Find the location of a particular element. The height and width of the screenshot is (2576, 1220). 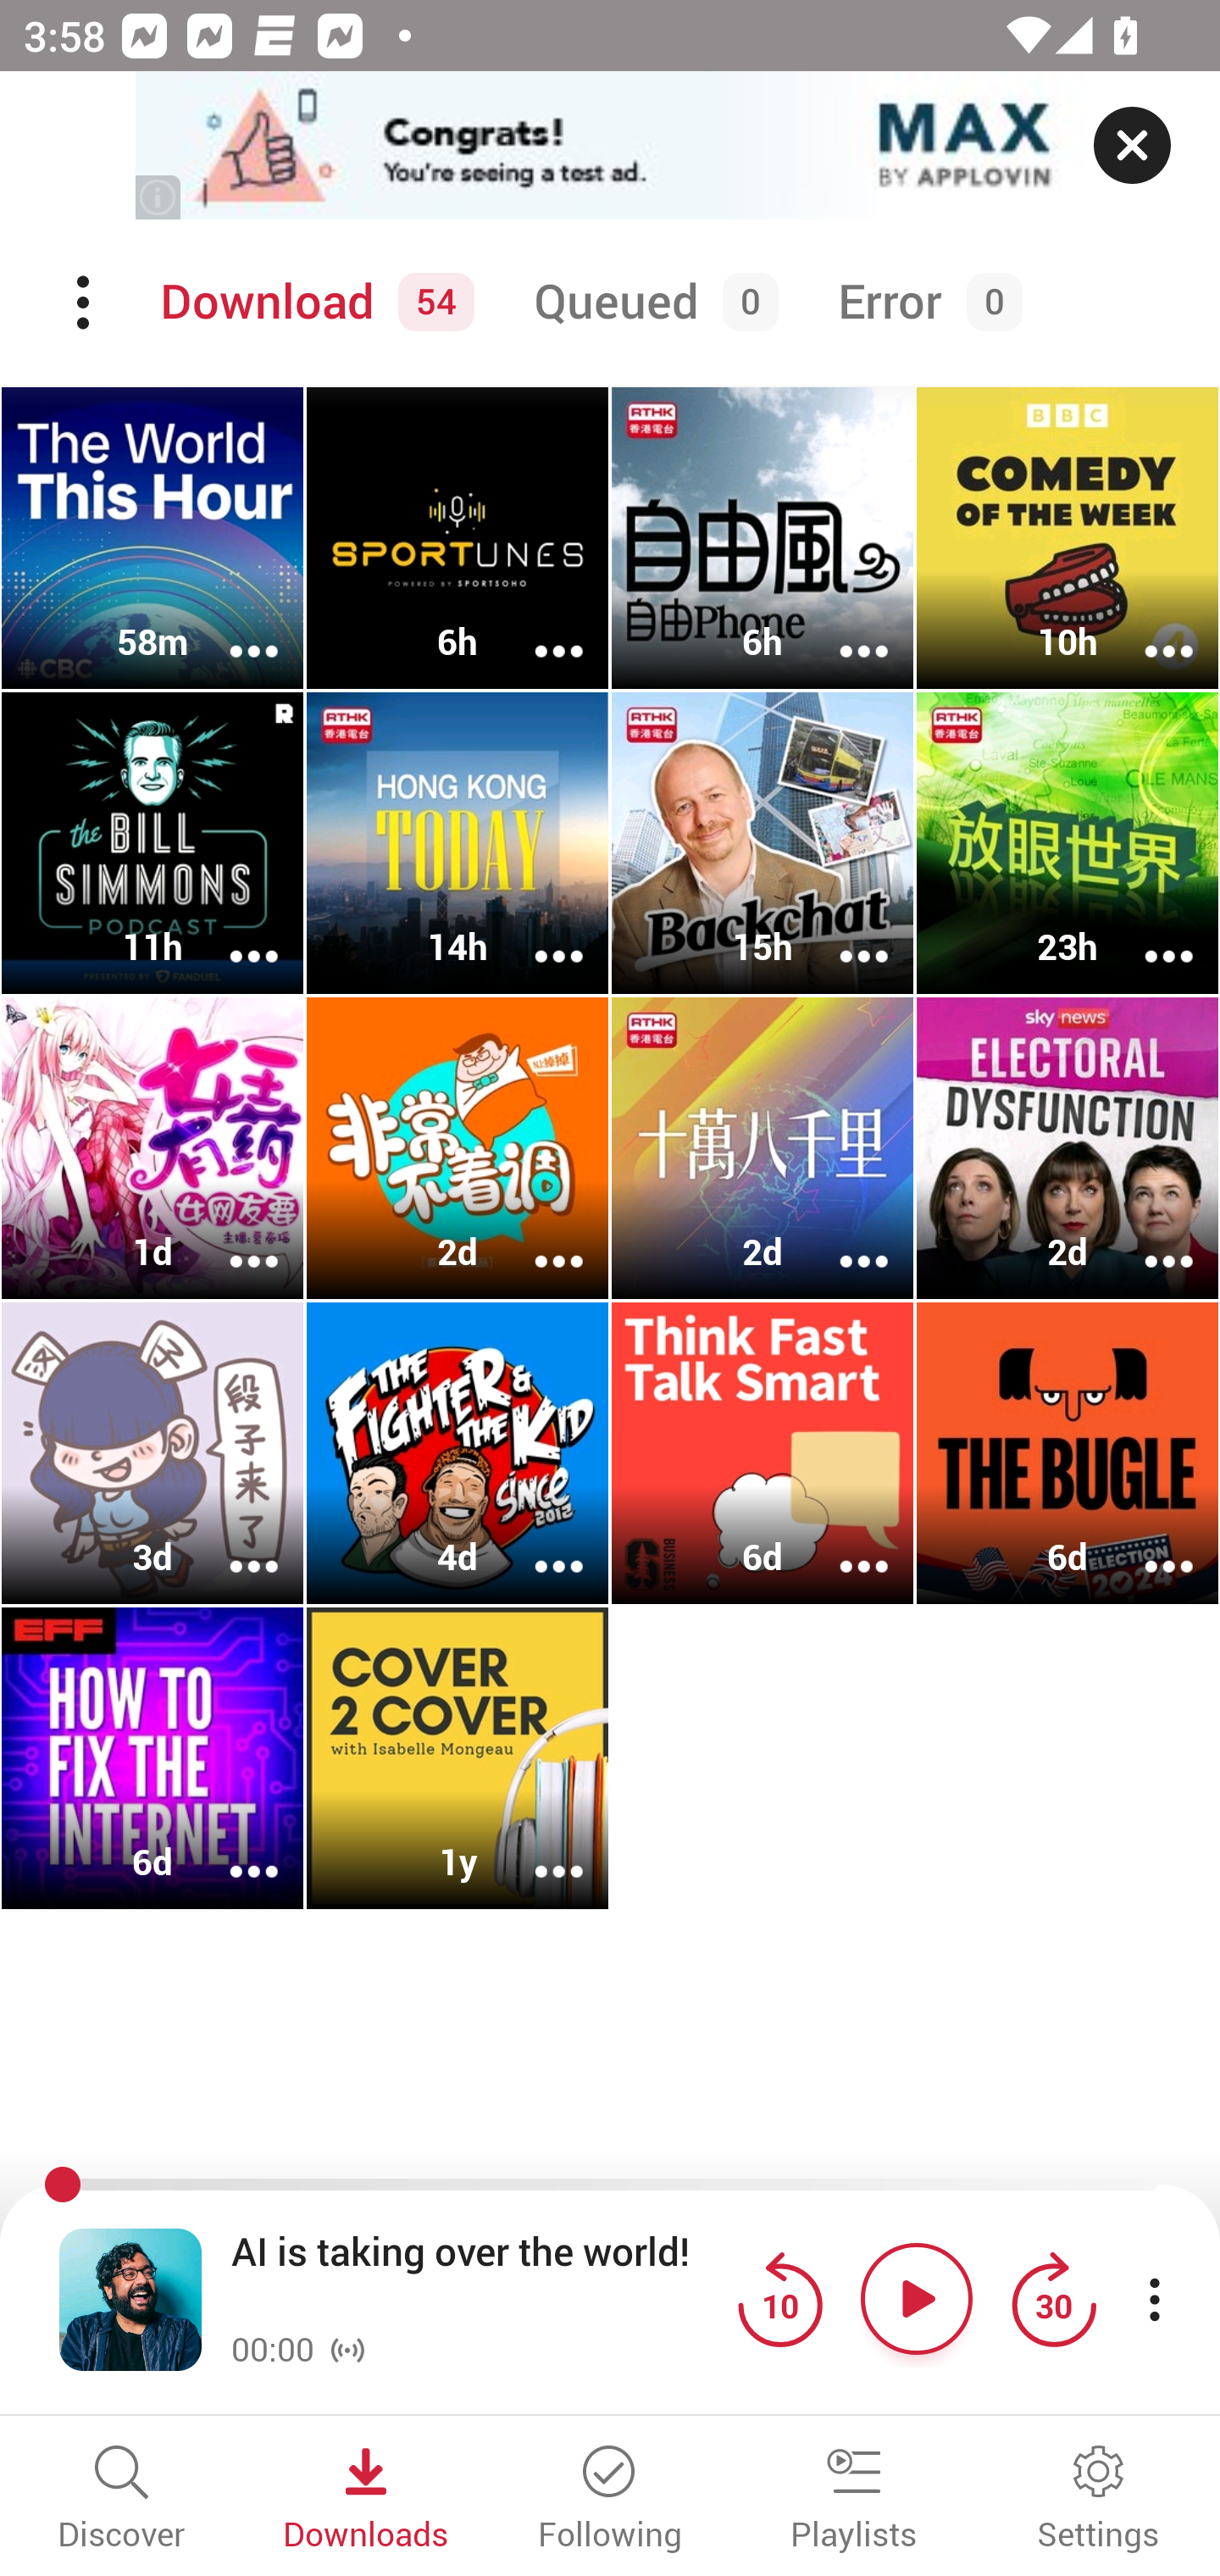

The World This Hour 58m More options More options is located at coordinates (152, 538).